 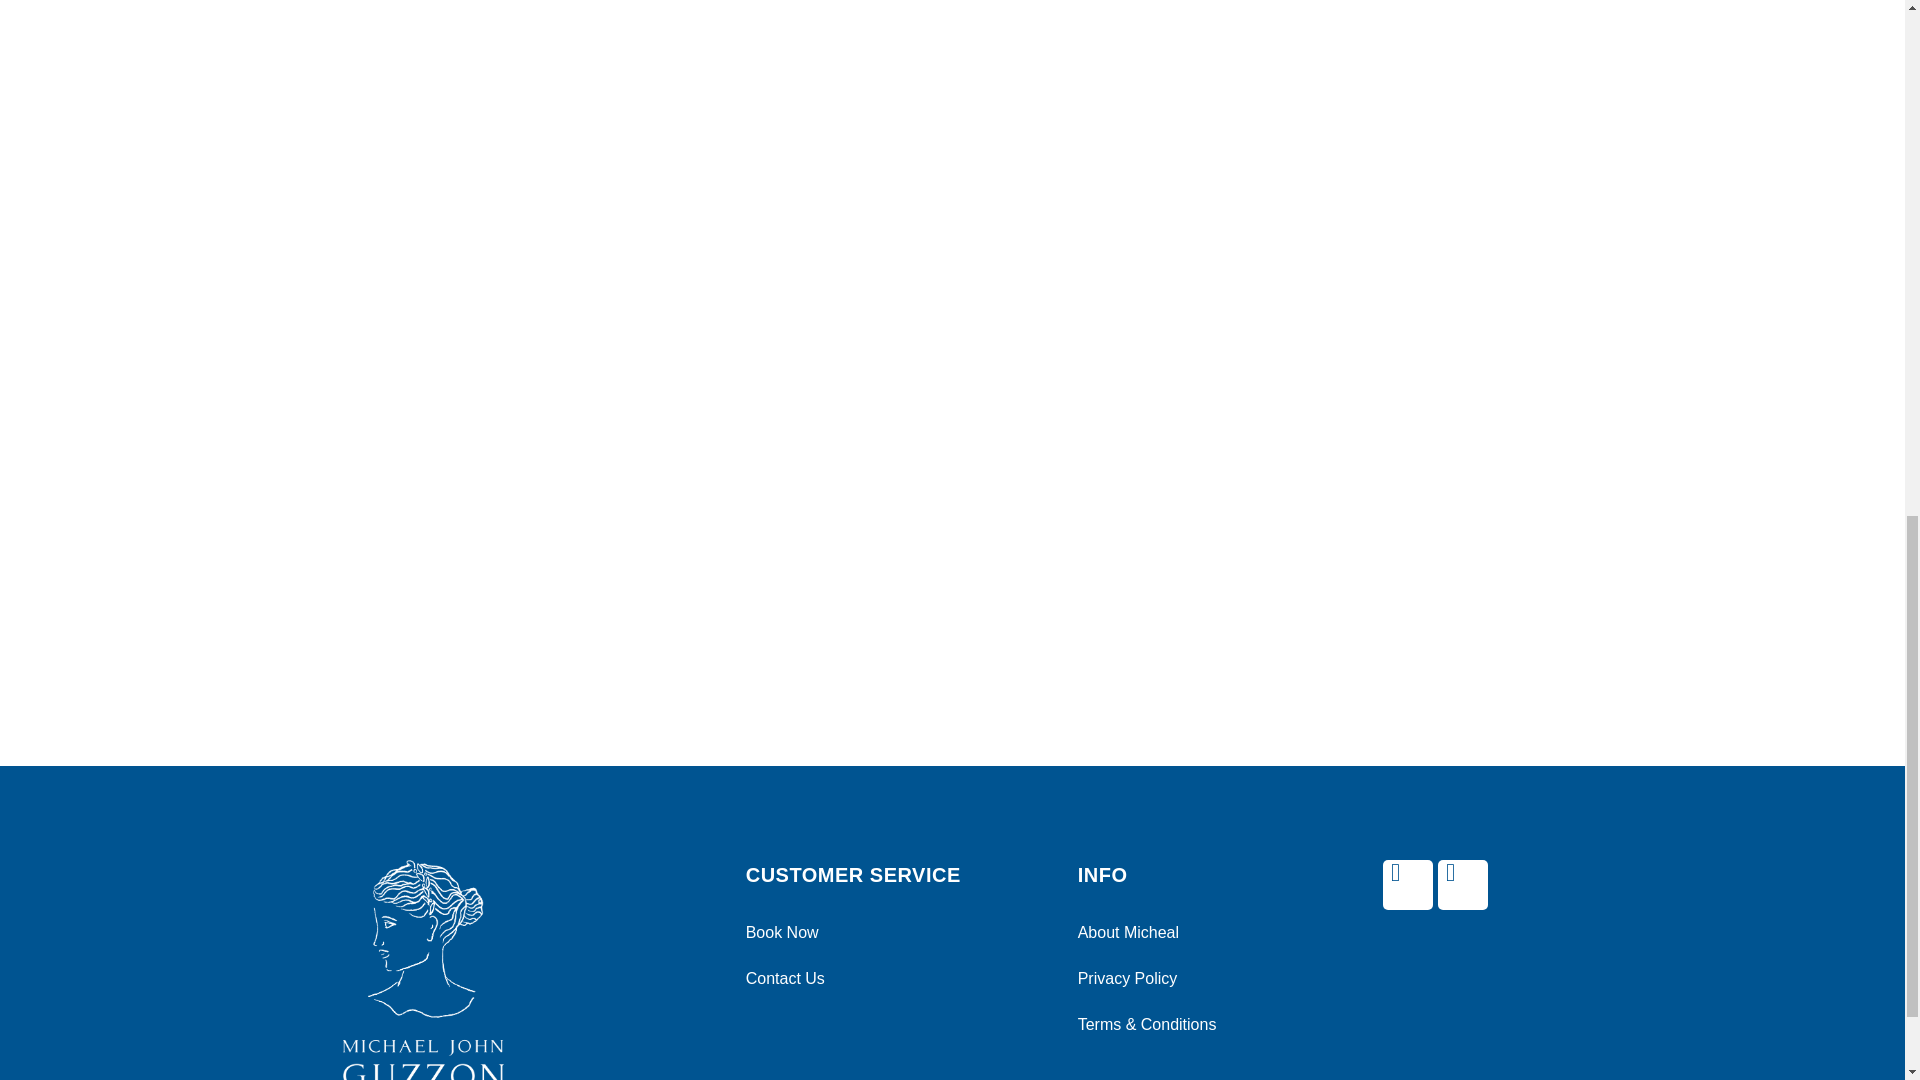 I want to click on About Micheal, so click(x=1184, y=932).